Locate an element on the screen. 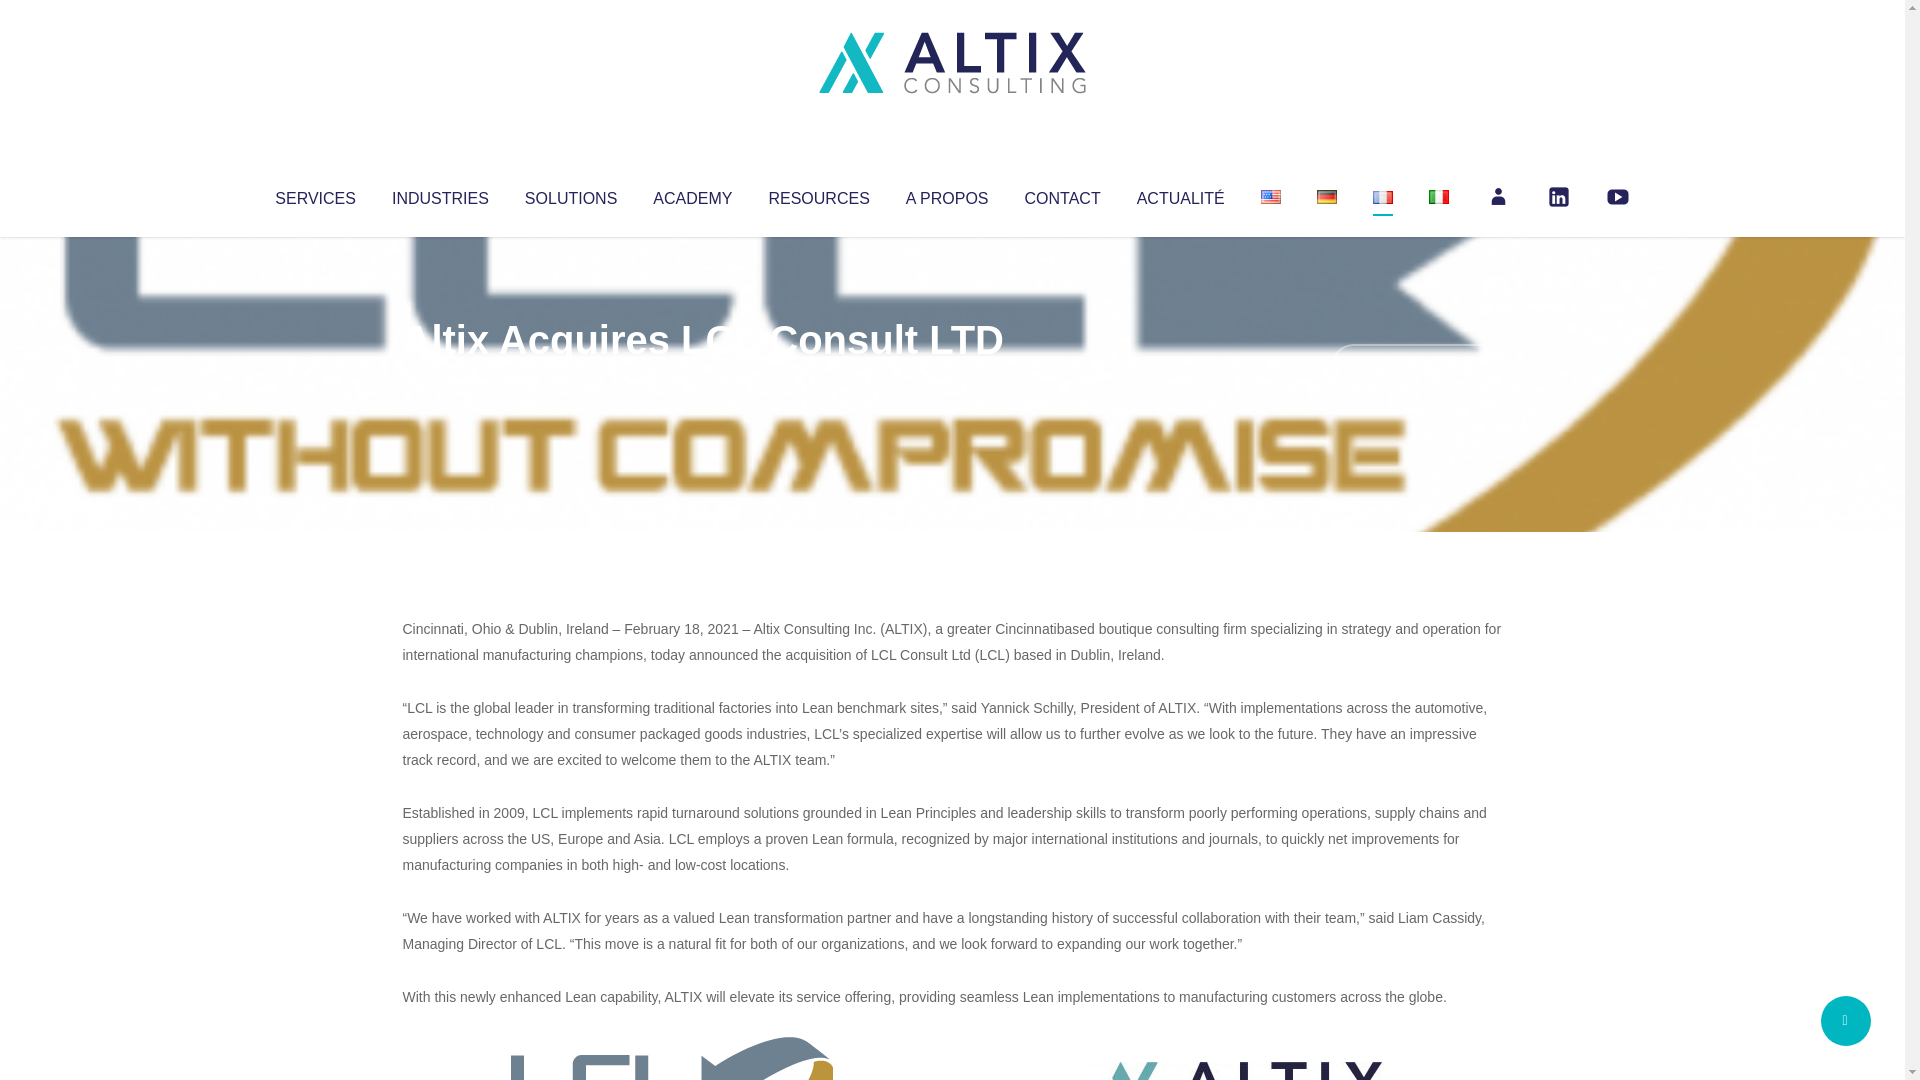 The width and height of the screenshot is (1920, 1080). Uncategorized is located at coordinates (699, 380).